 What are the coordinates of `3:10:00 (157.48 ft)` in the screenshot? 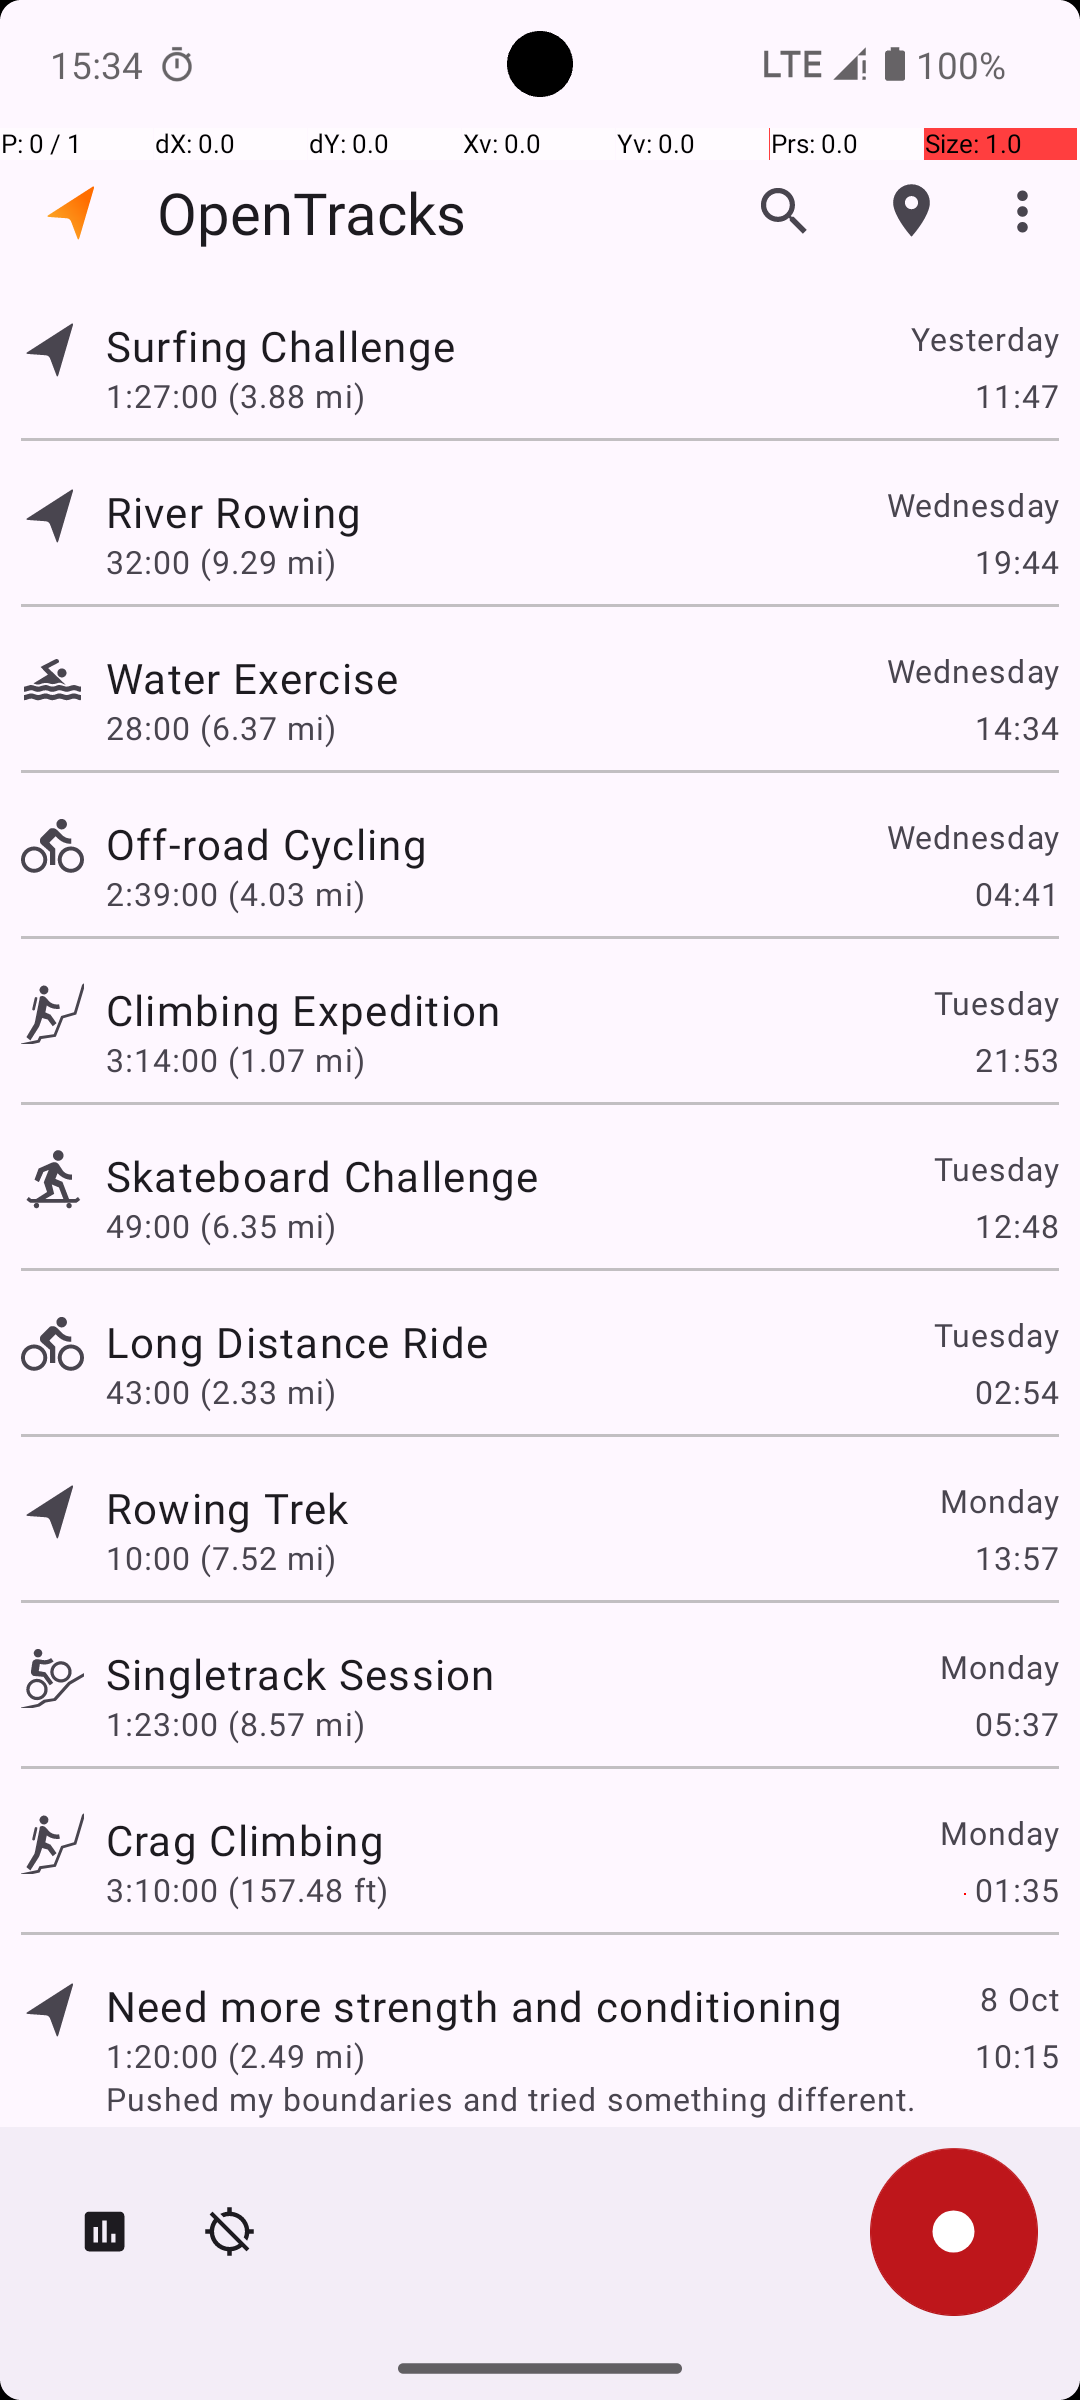 It's located at (247, 1890).